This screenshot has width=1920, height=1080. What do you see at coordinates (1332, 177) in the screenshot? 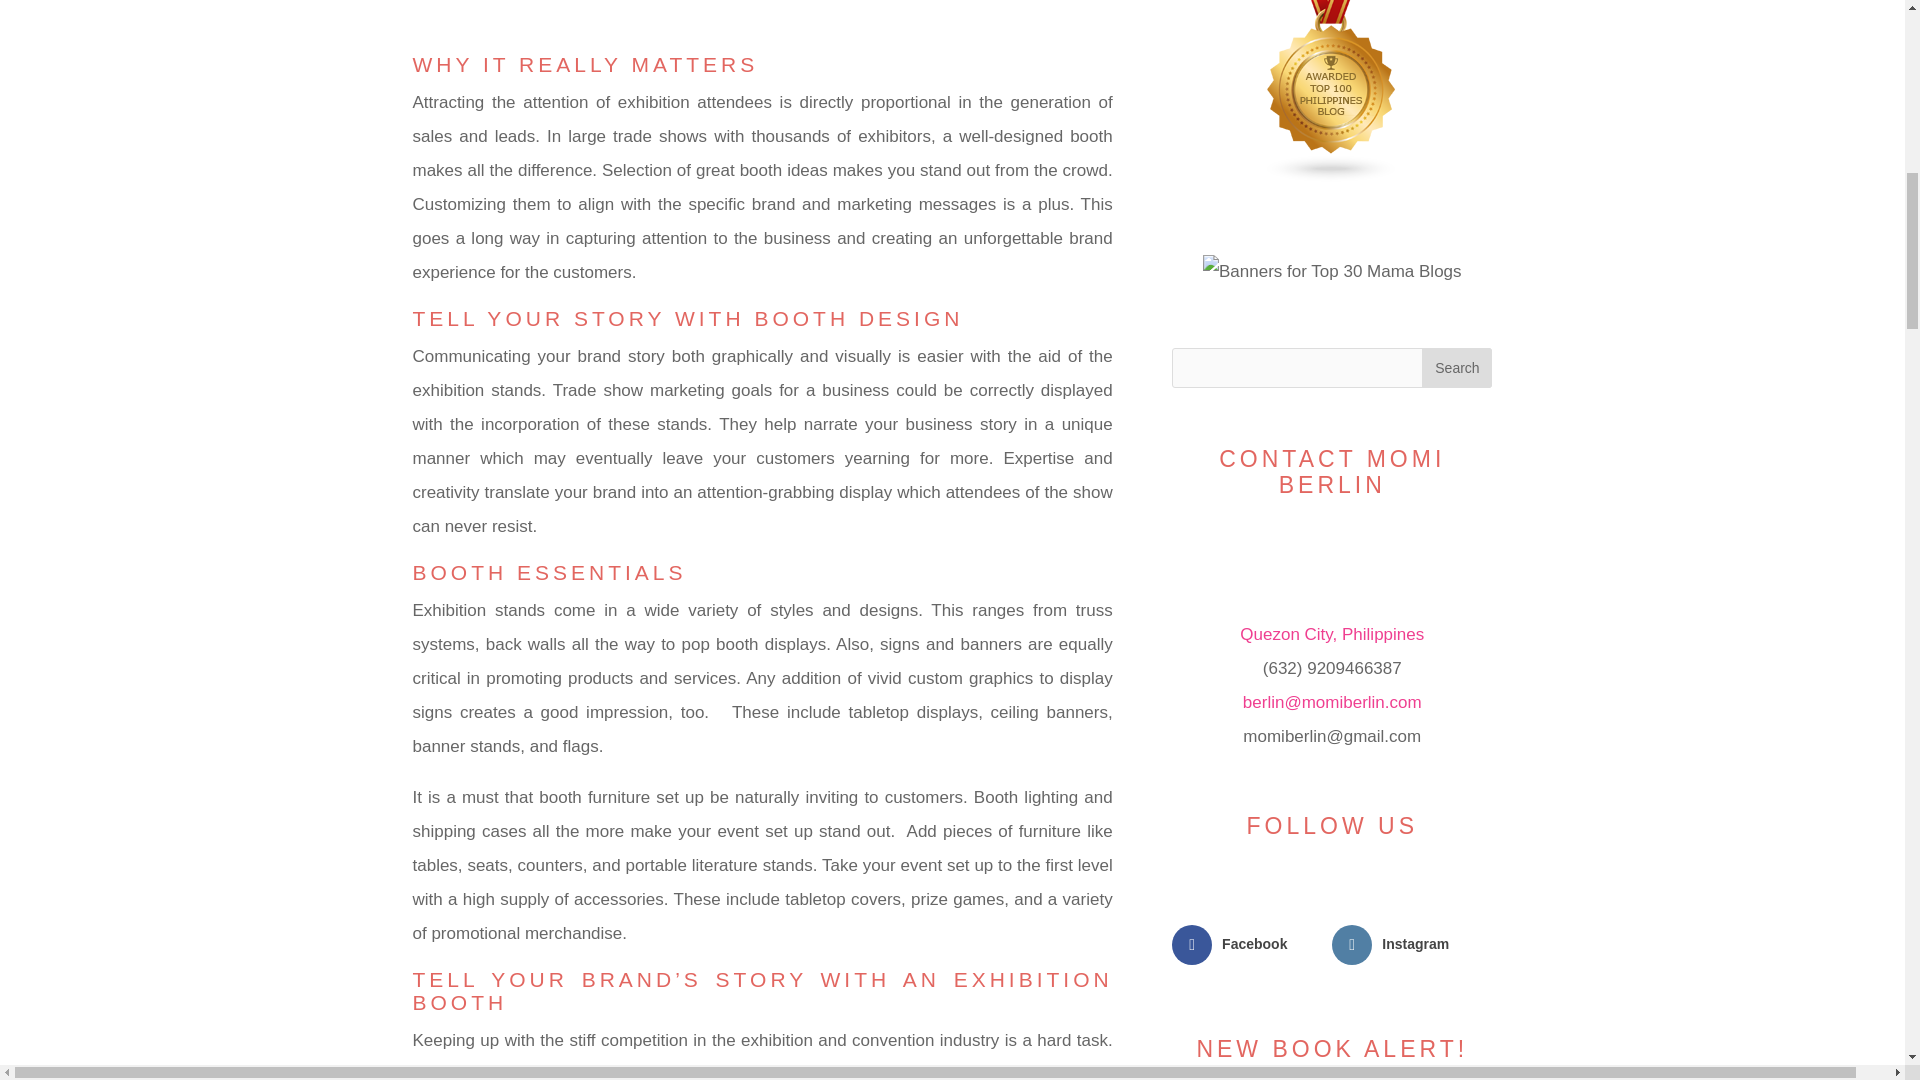
I see `Philippines blogs` at bounding box center [1332, 177].